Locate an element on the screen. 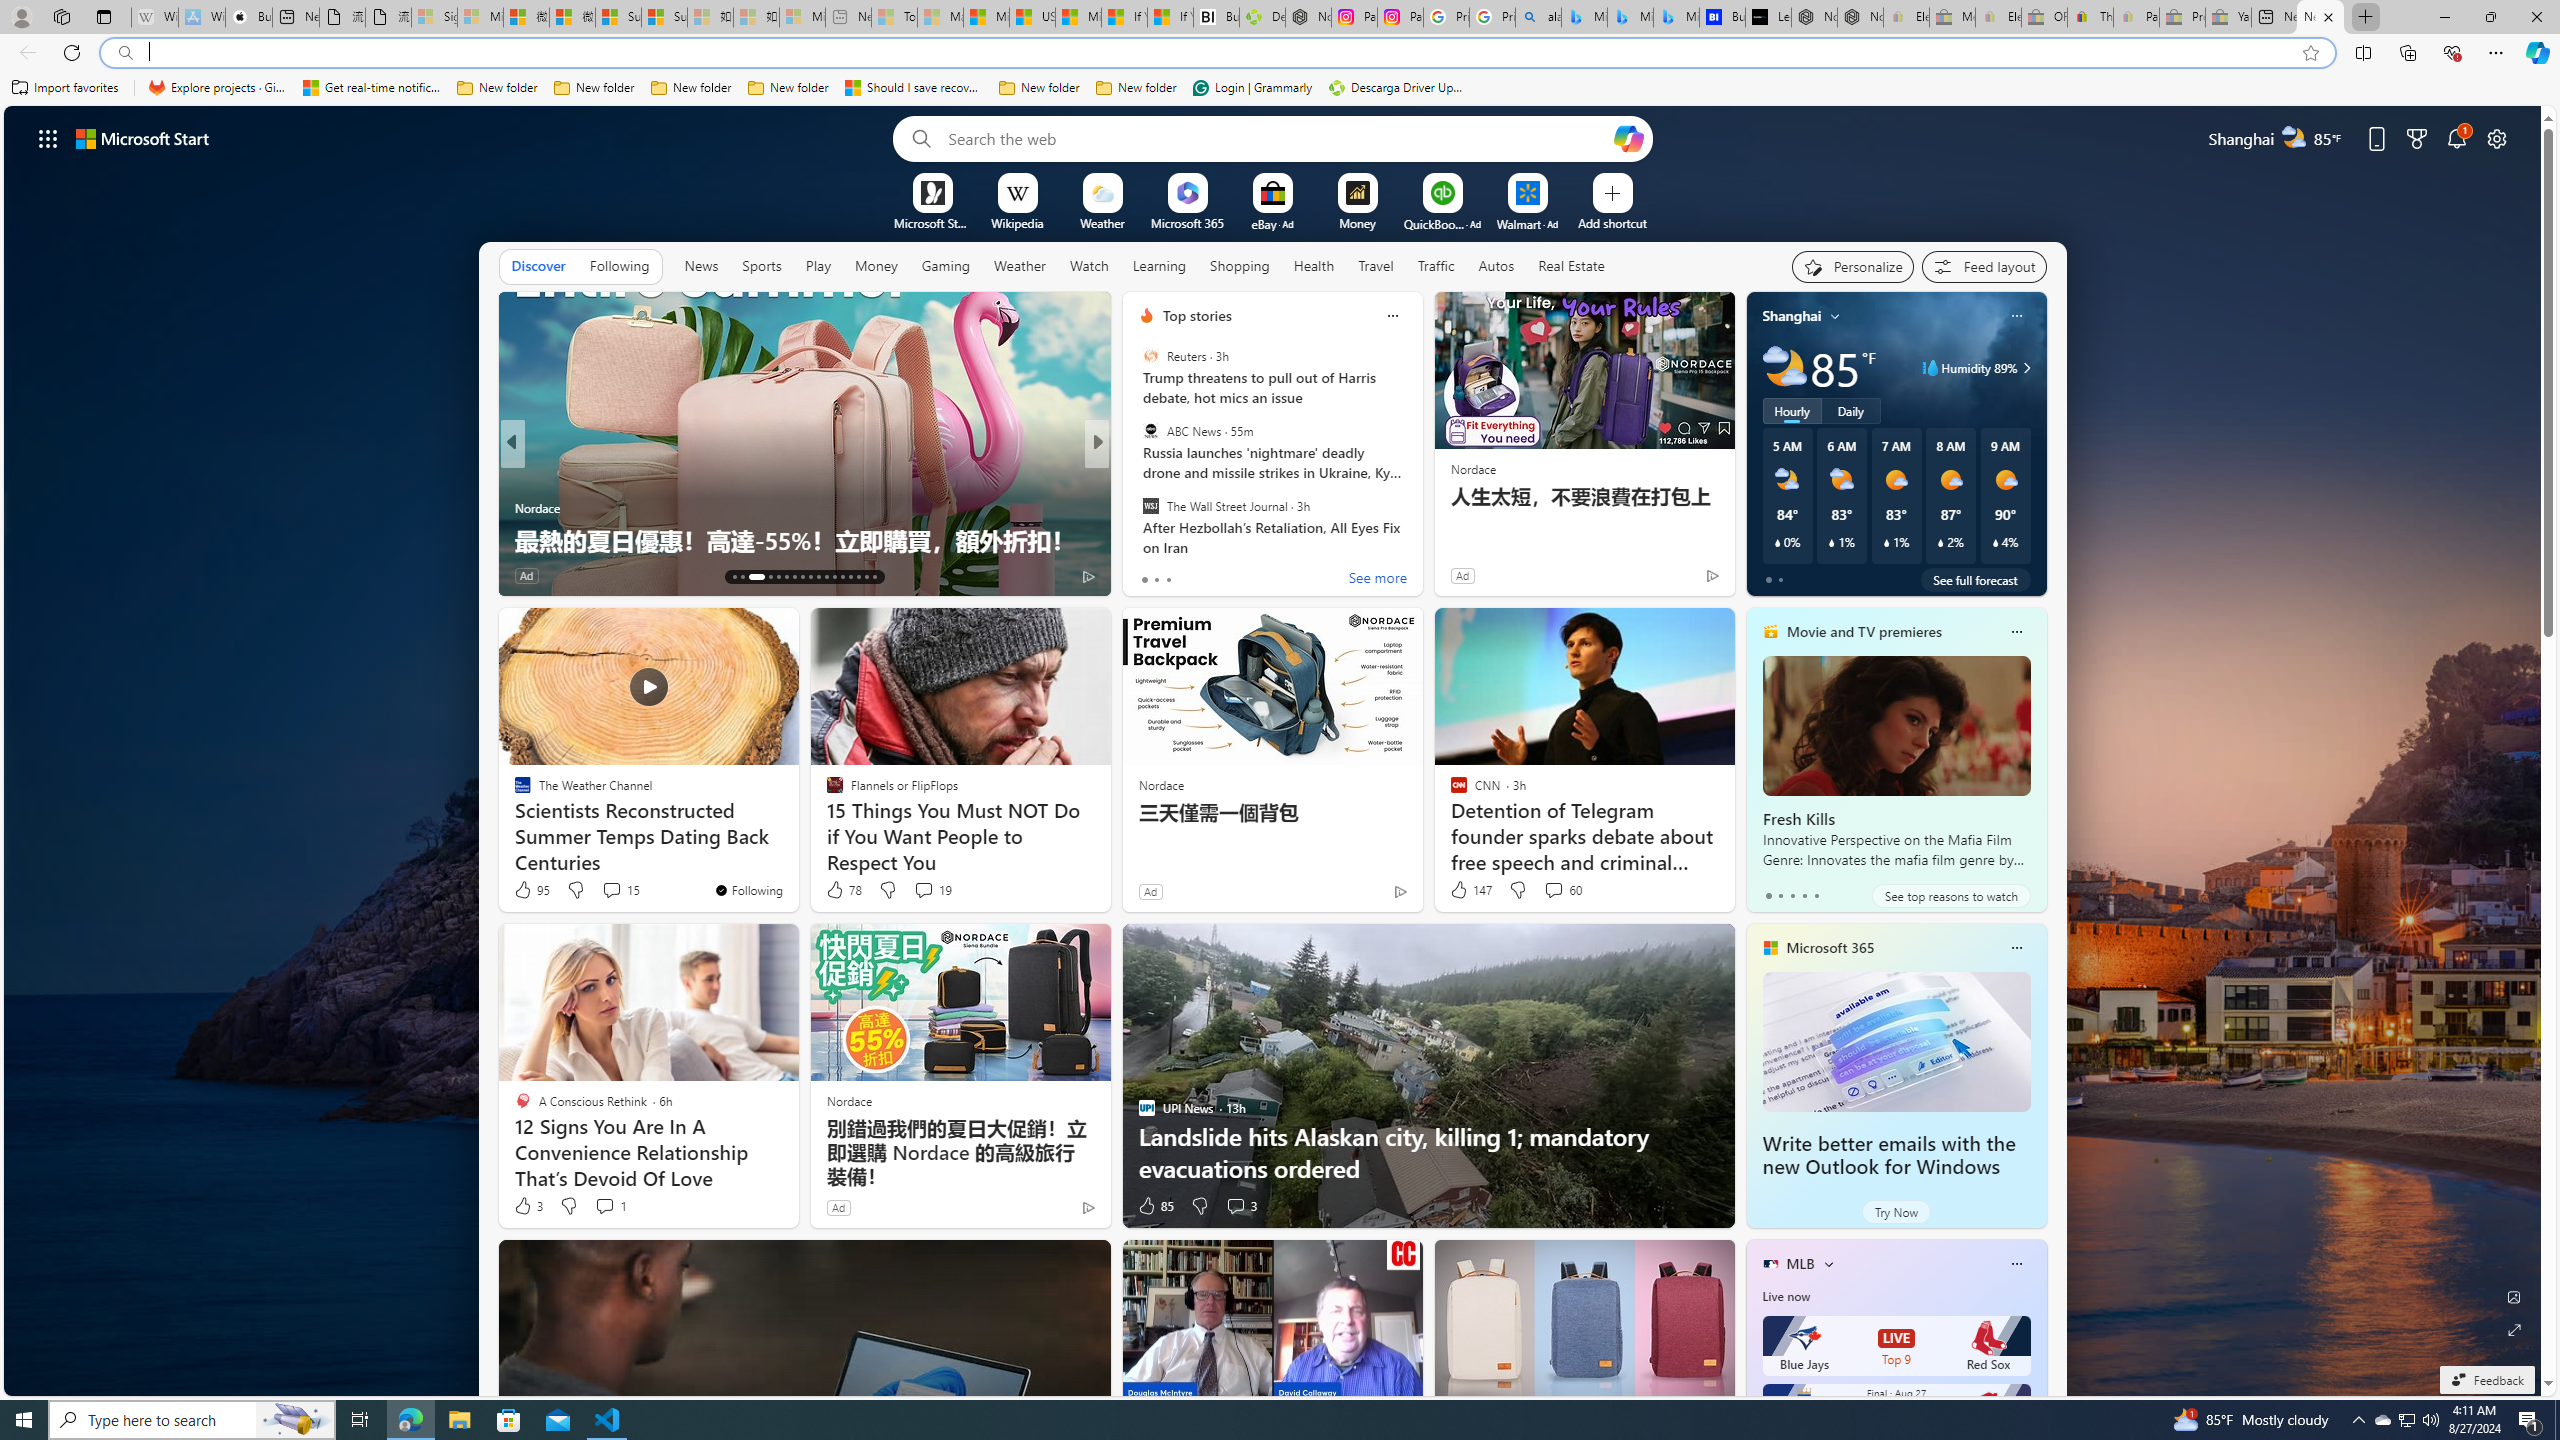  633 Like is located at coordinates (1152, 576).